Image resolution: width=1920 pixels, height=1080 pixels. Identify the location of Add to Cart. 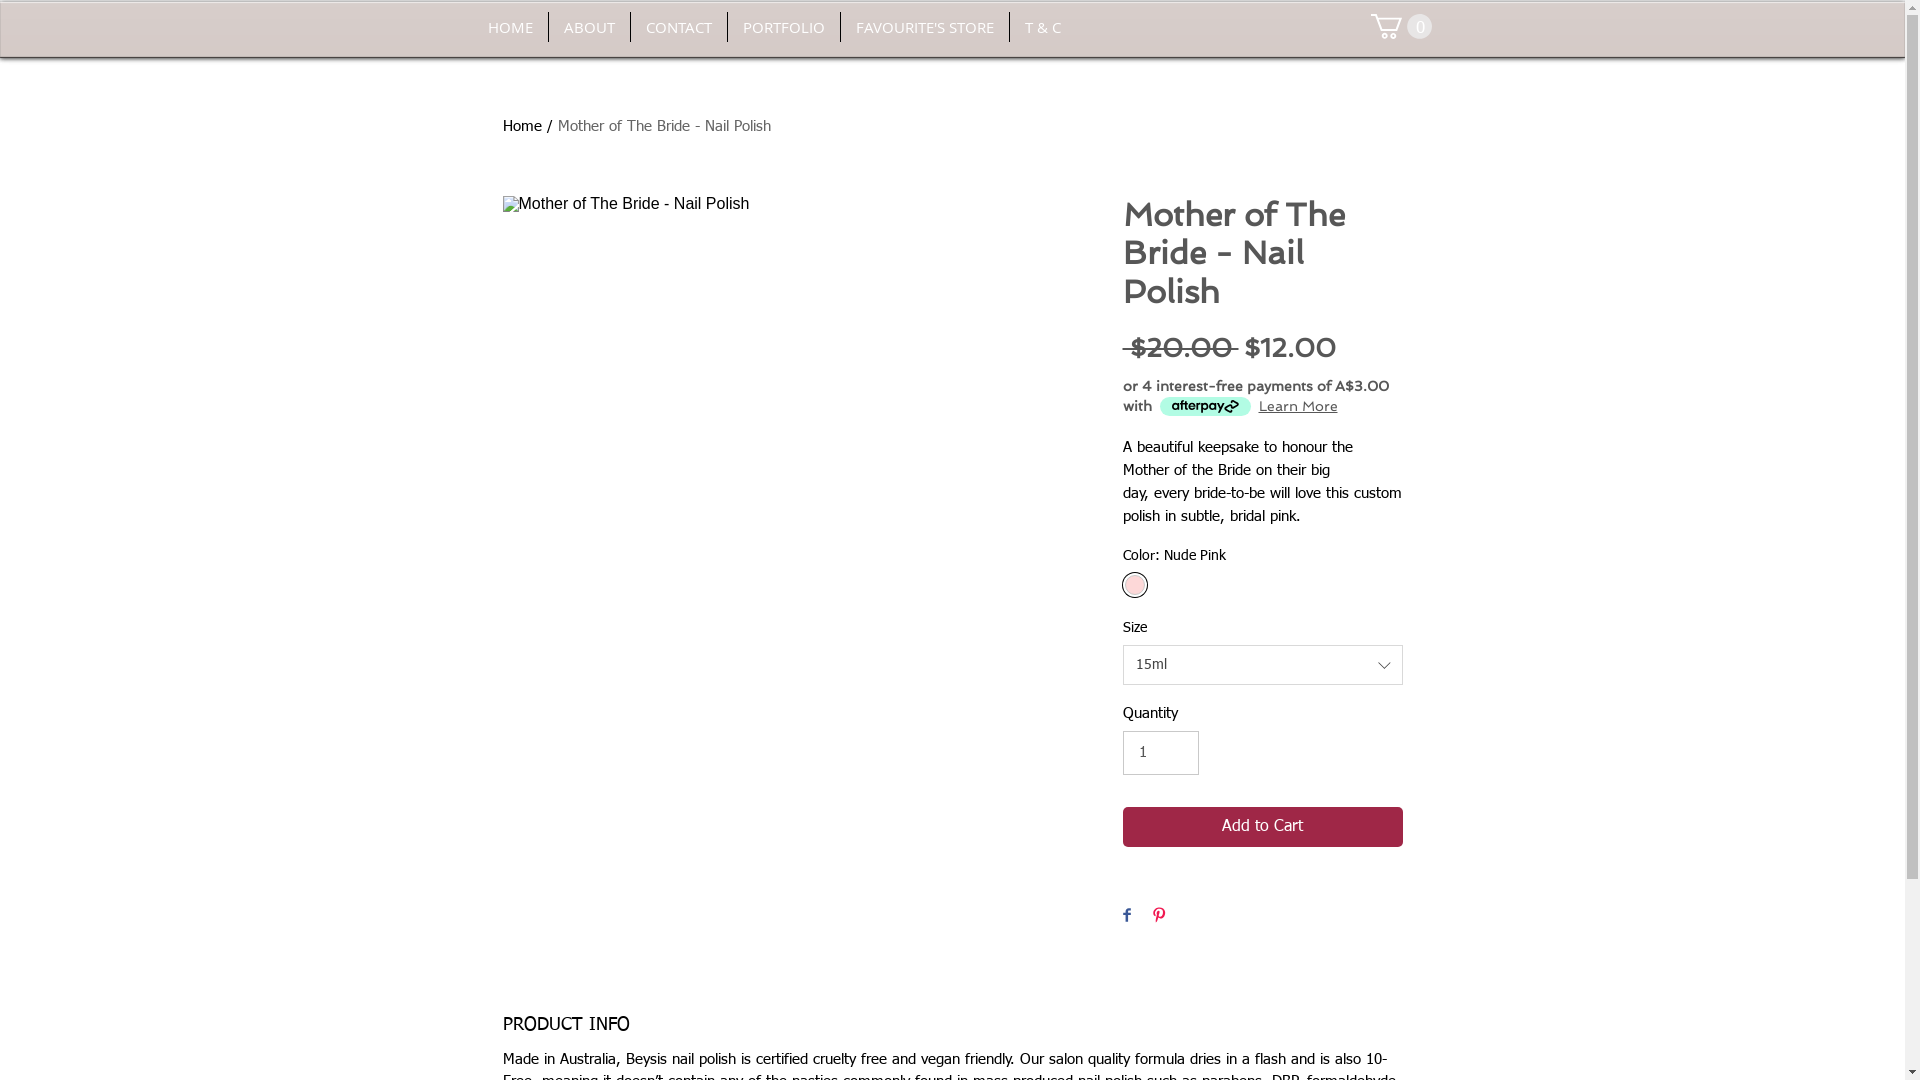
(1262, 827).